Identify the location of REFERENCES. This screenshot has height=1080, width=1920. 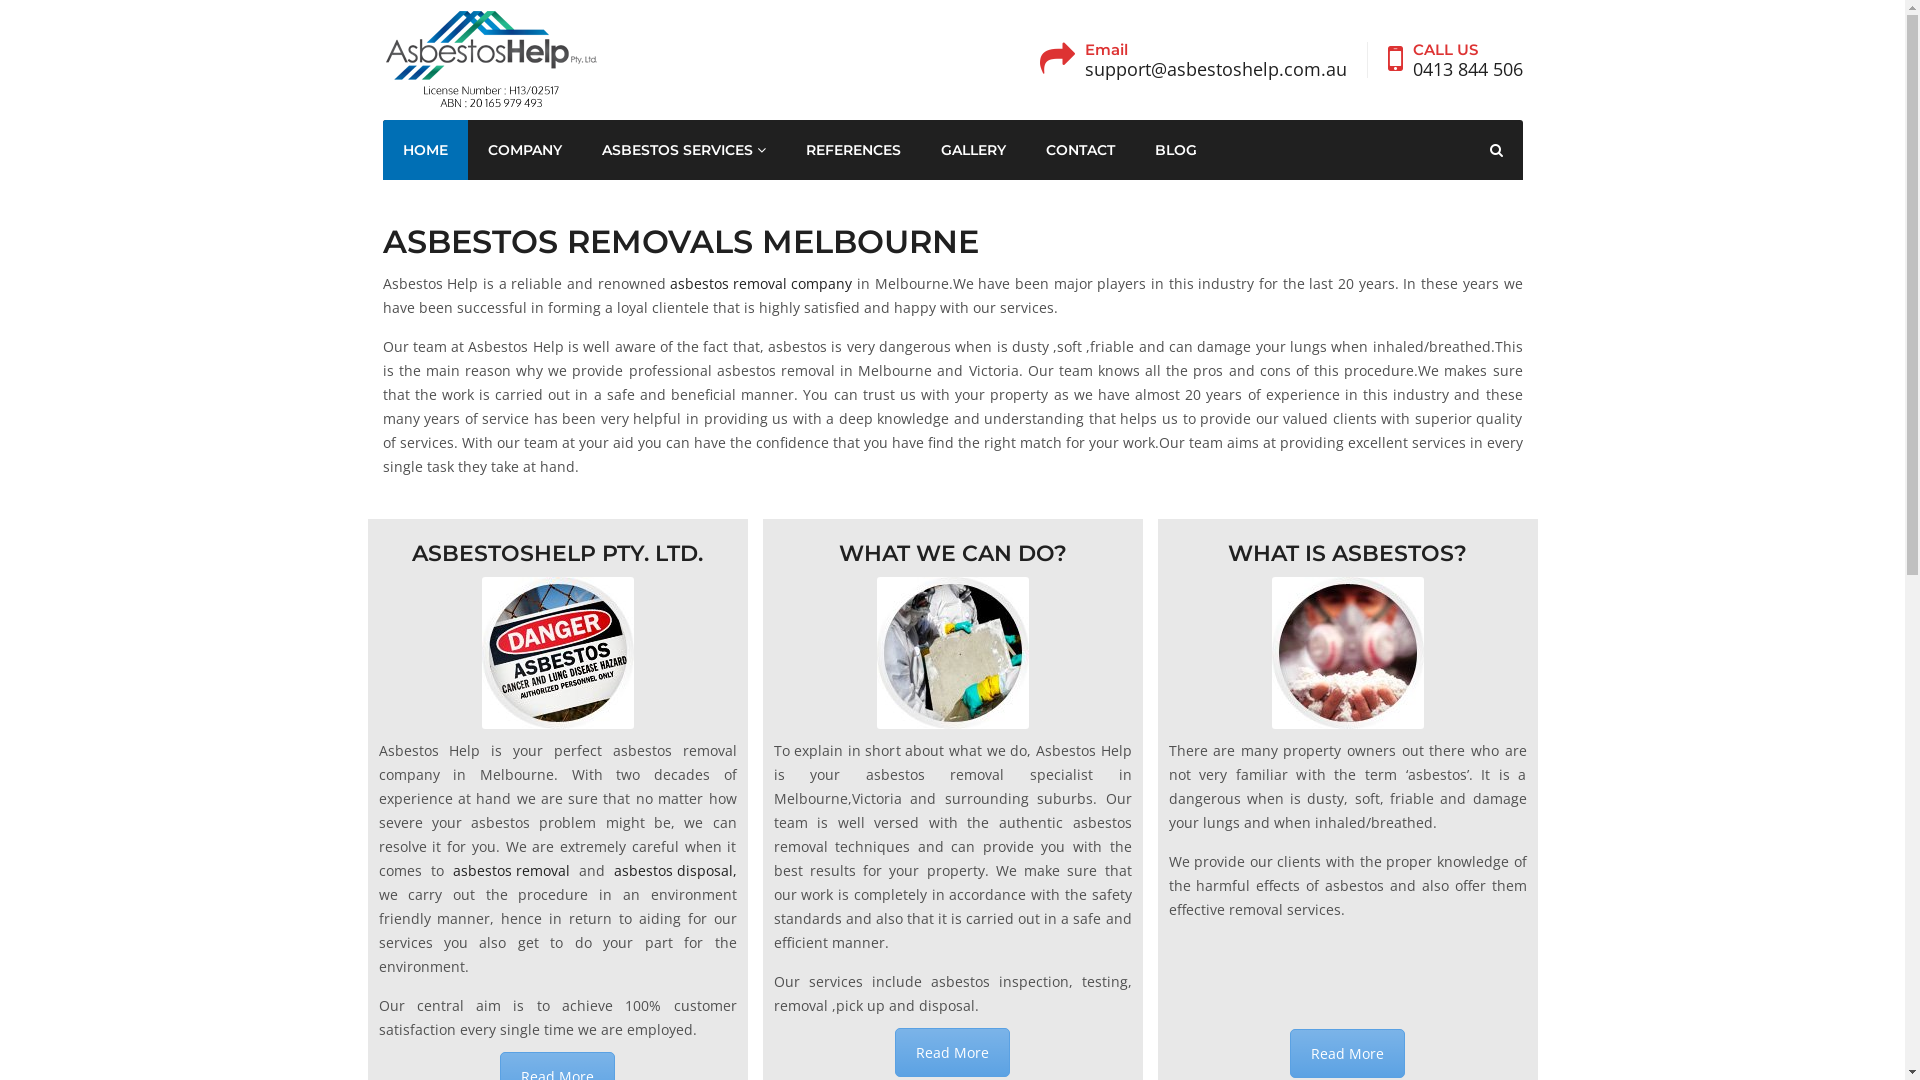
(854, 150).